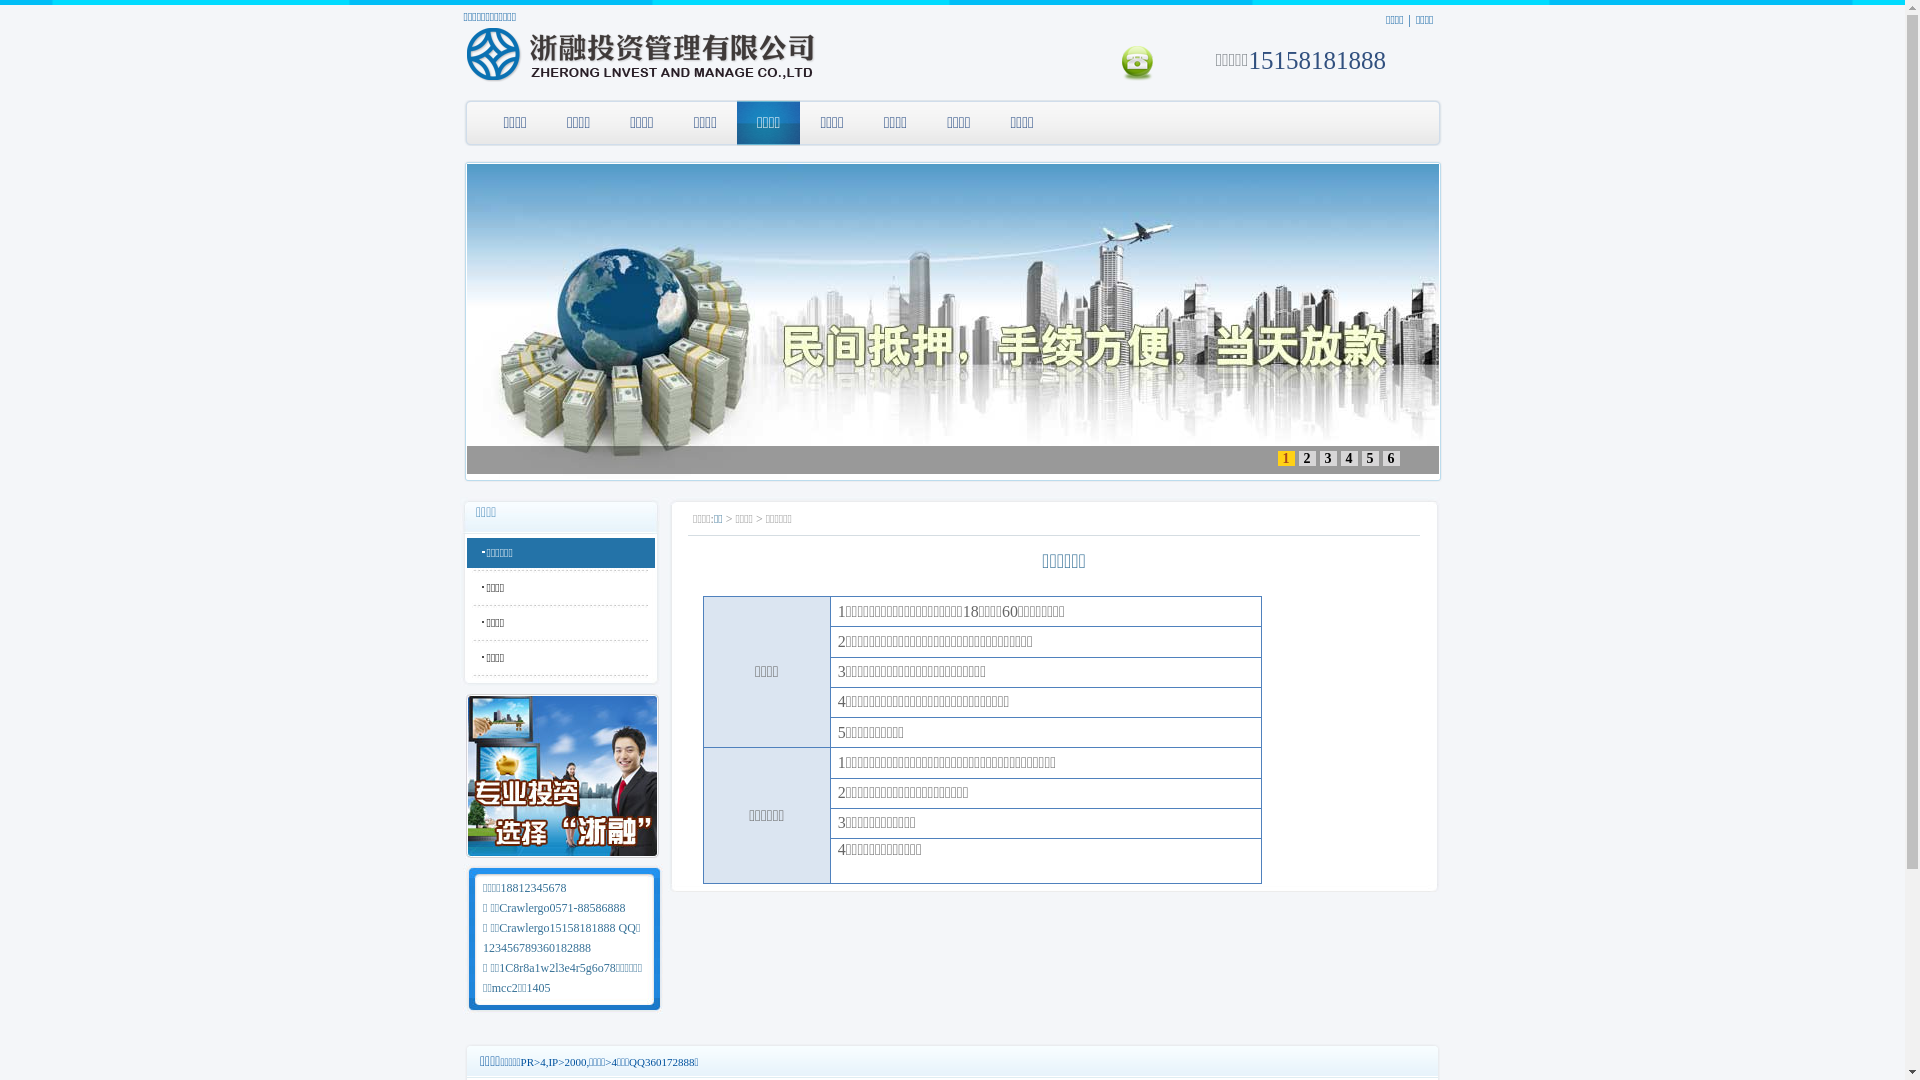 This screenshot has width=1920, height=1080. What do you see at coordinates (1306, 458) in the screenshot?
I see `2` at bounding box center [1306, 458].